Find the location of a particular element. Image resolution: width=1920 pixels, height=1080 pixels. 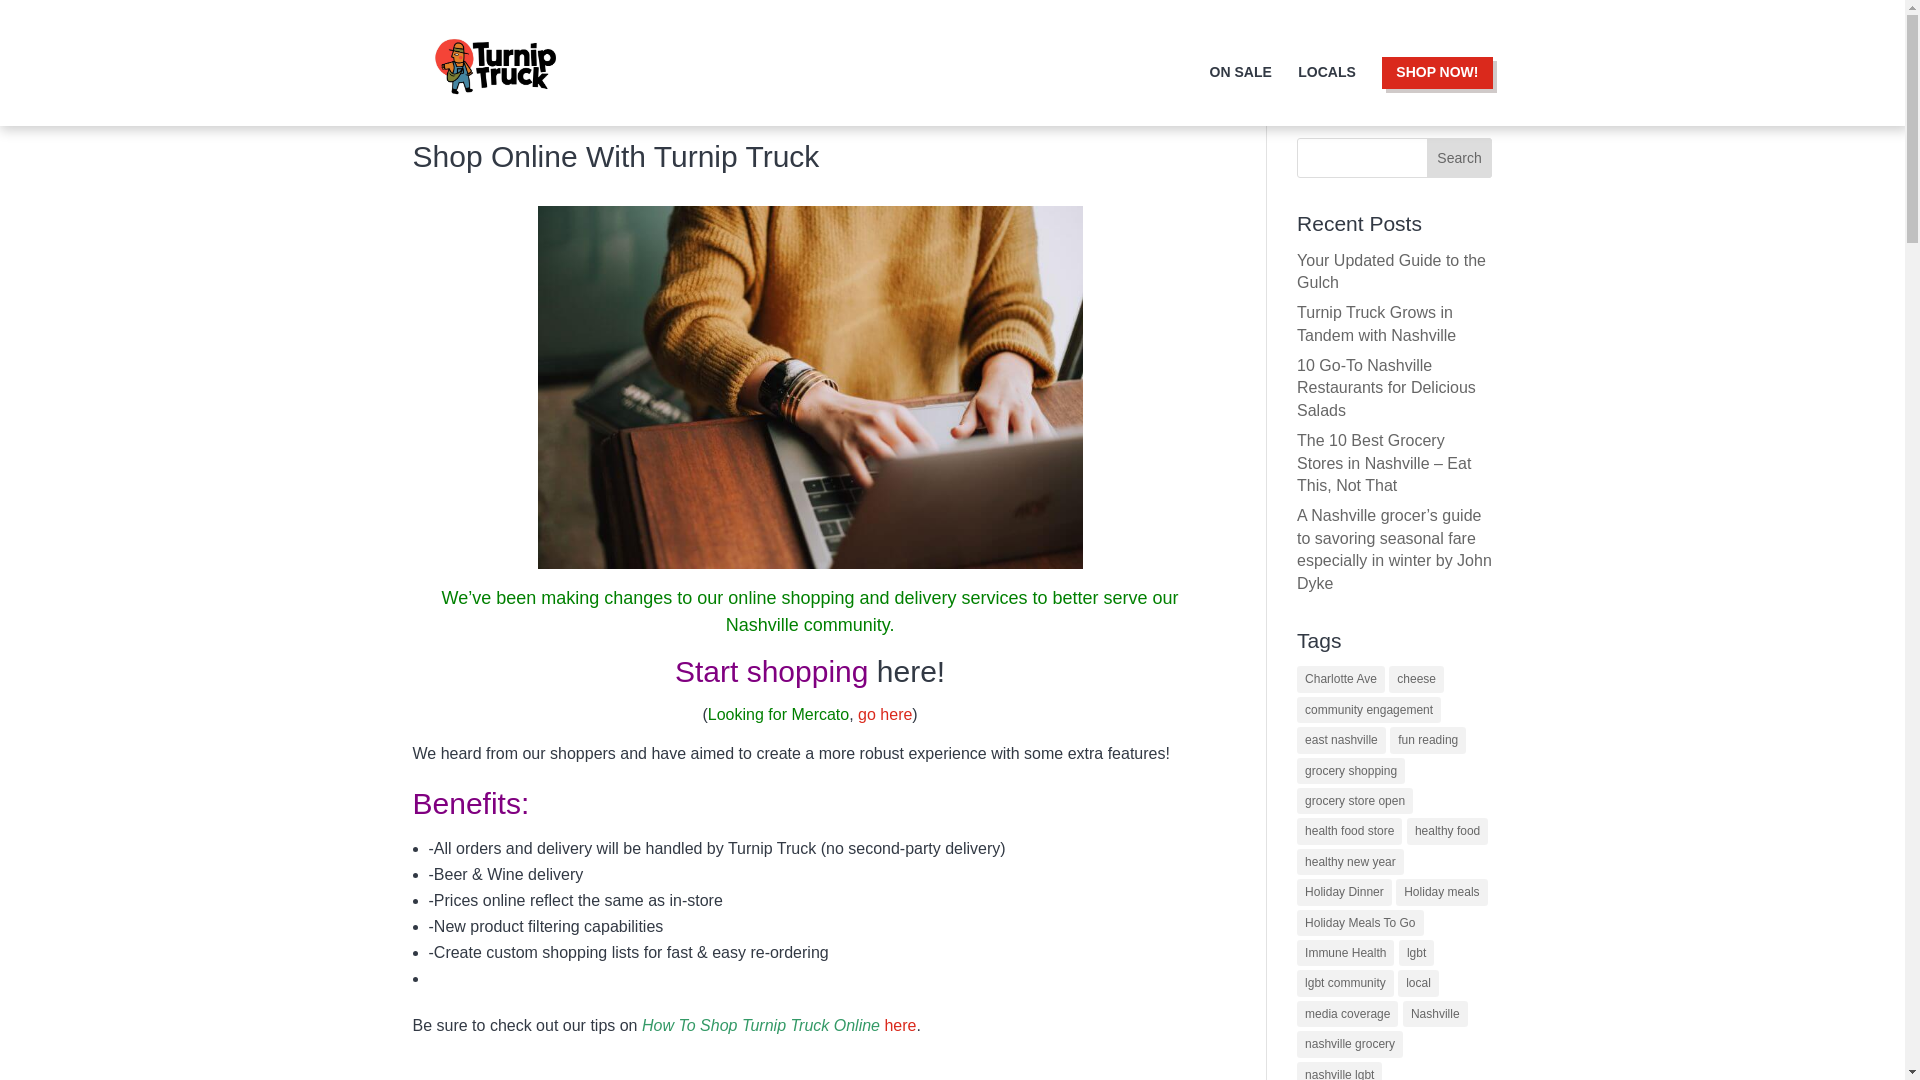

Your Updated Guide to the Gulch is located at coordinates (1392, 270).